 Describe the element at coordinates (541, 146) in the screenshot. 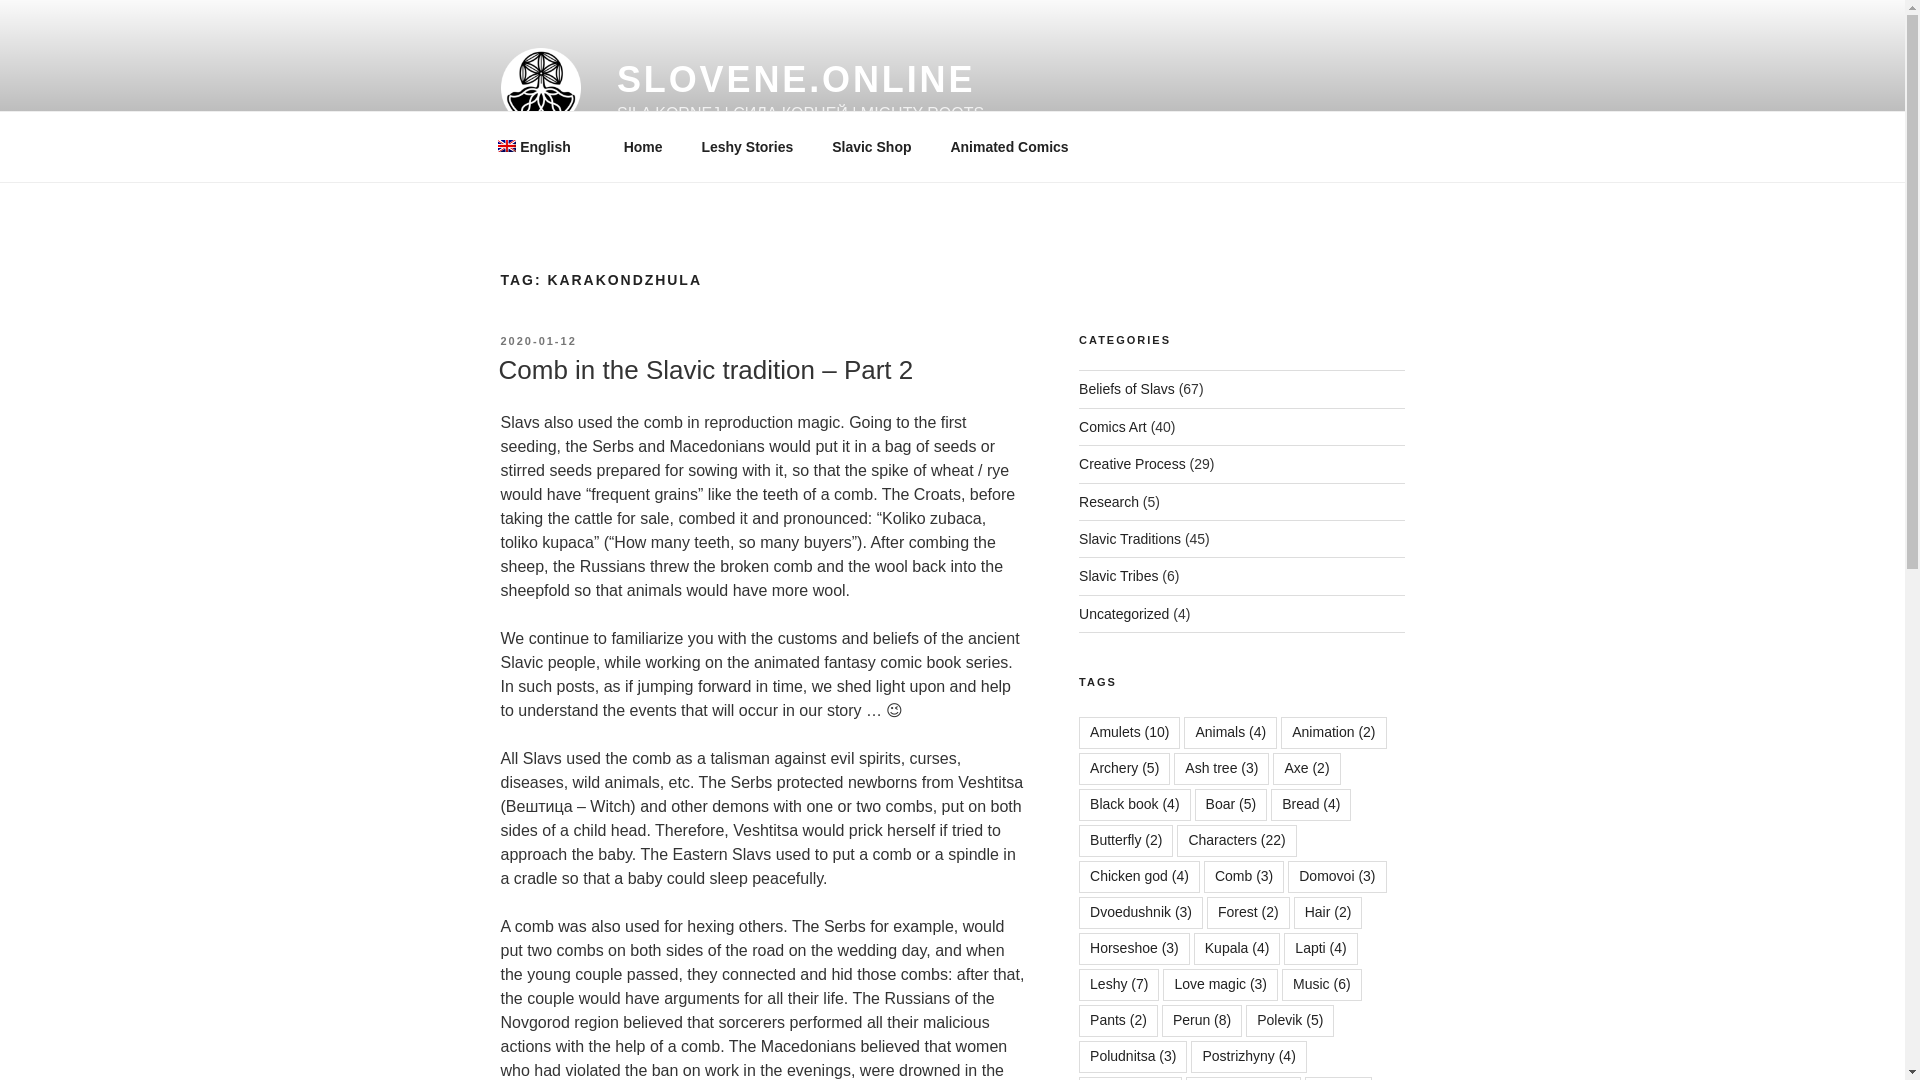

I see `English` at that location.